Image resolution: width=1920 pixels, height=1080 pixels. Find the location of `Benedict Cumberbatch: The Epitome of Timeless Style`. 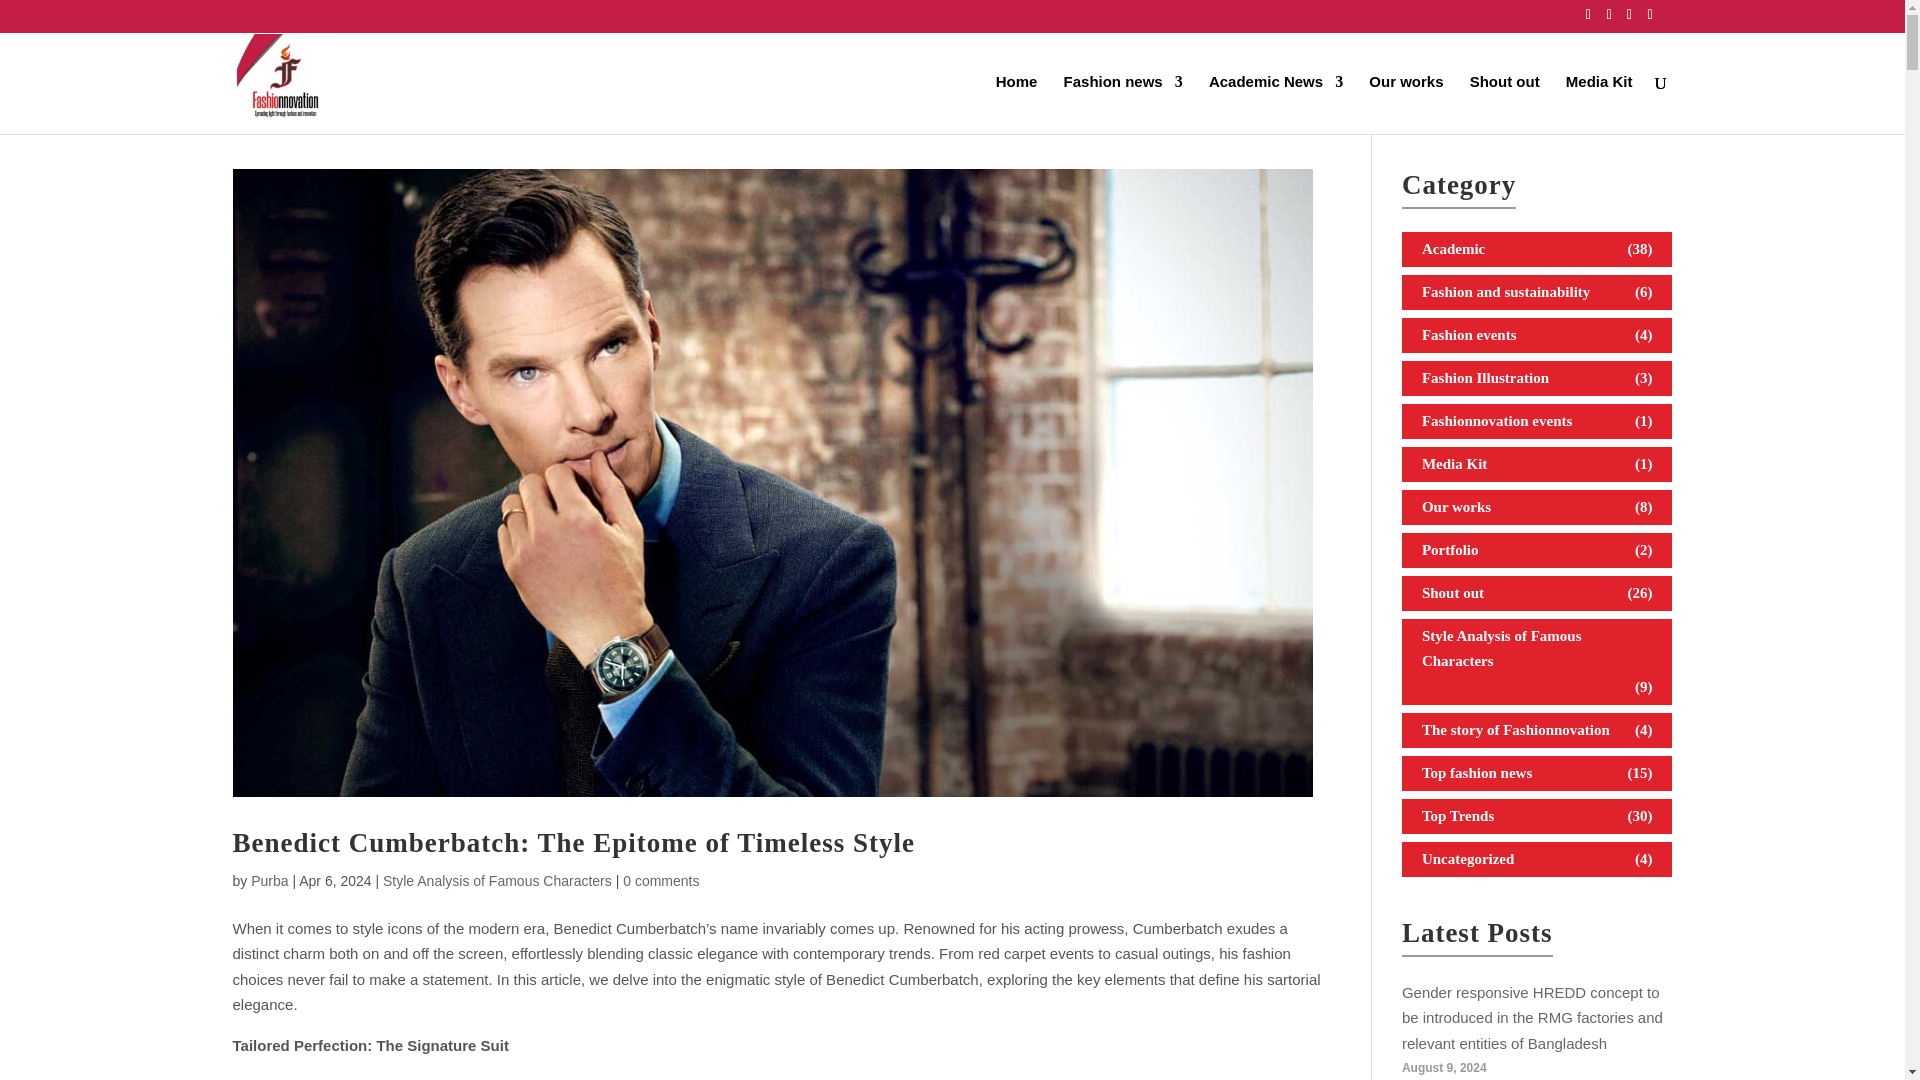

Benedict Cumberbatch: The Epitome of Timeless Style is located at coordinates (572, 842).